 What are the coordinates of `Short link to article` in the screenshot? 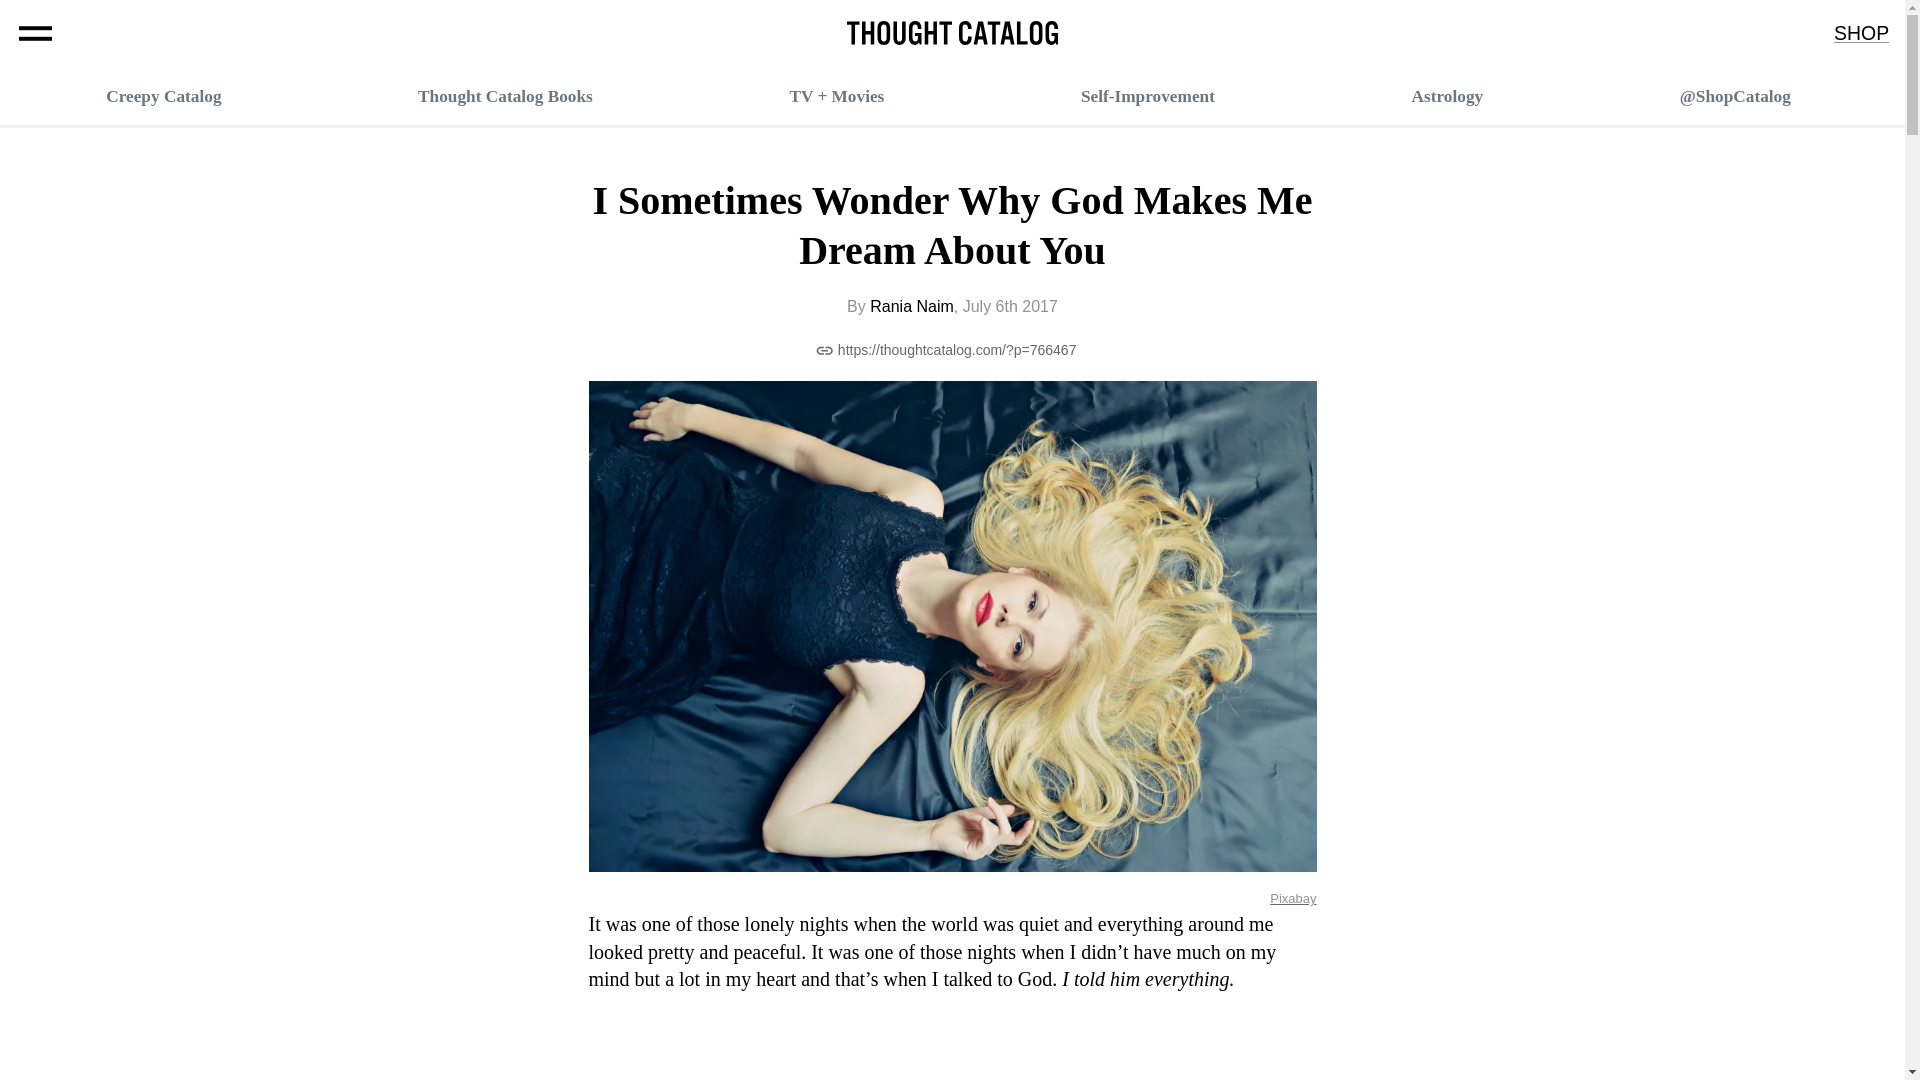 It's located at (946, 350).